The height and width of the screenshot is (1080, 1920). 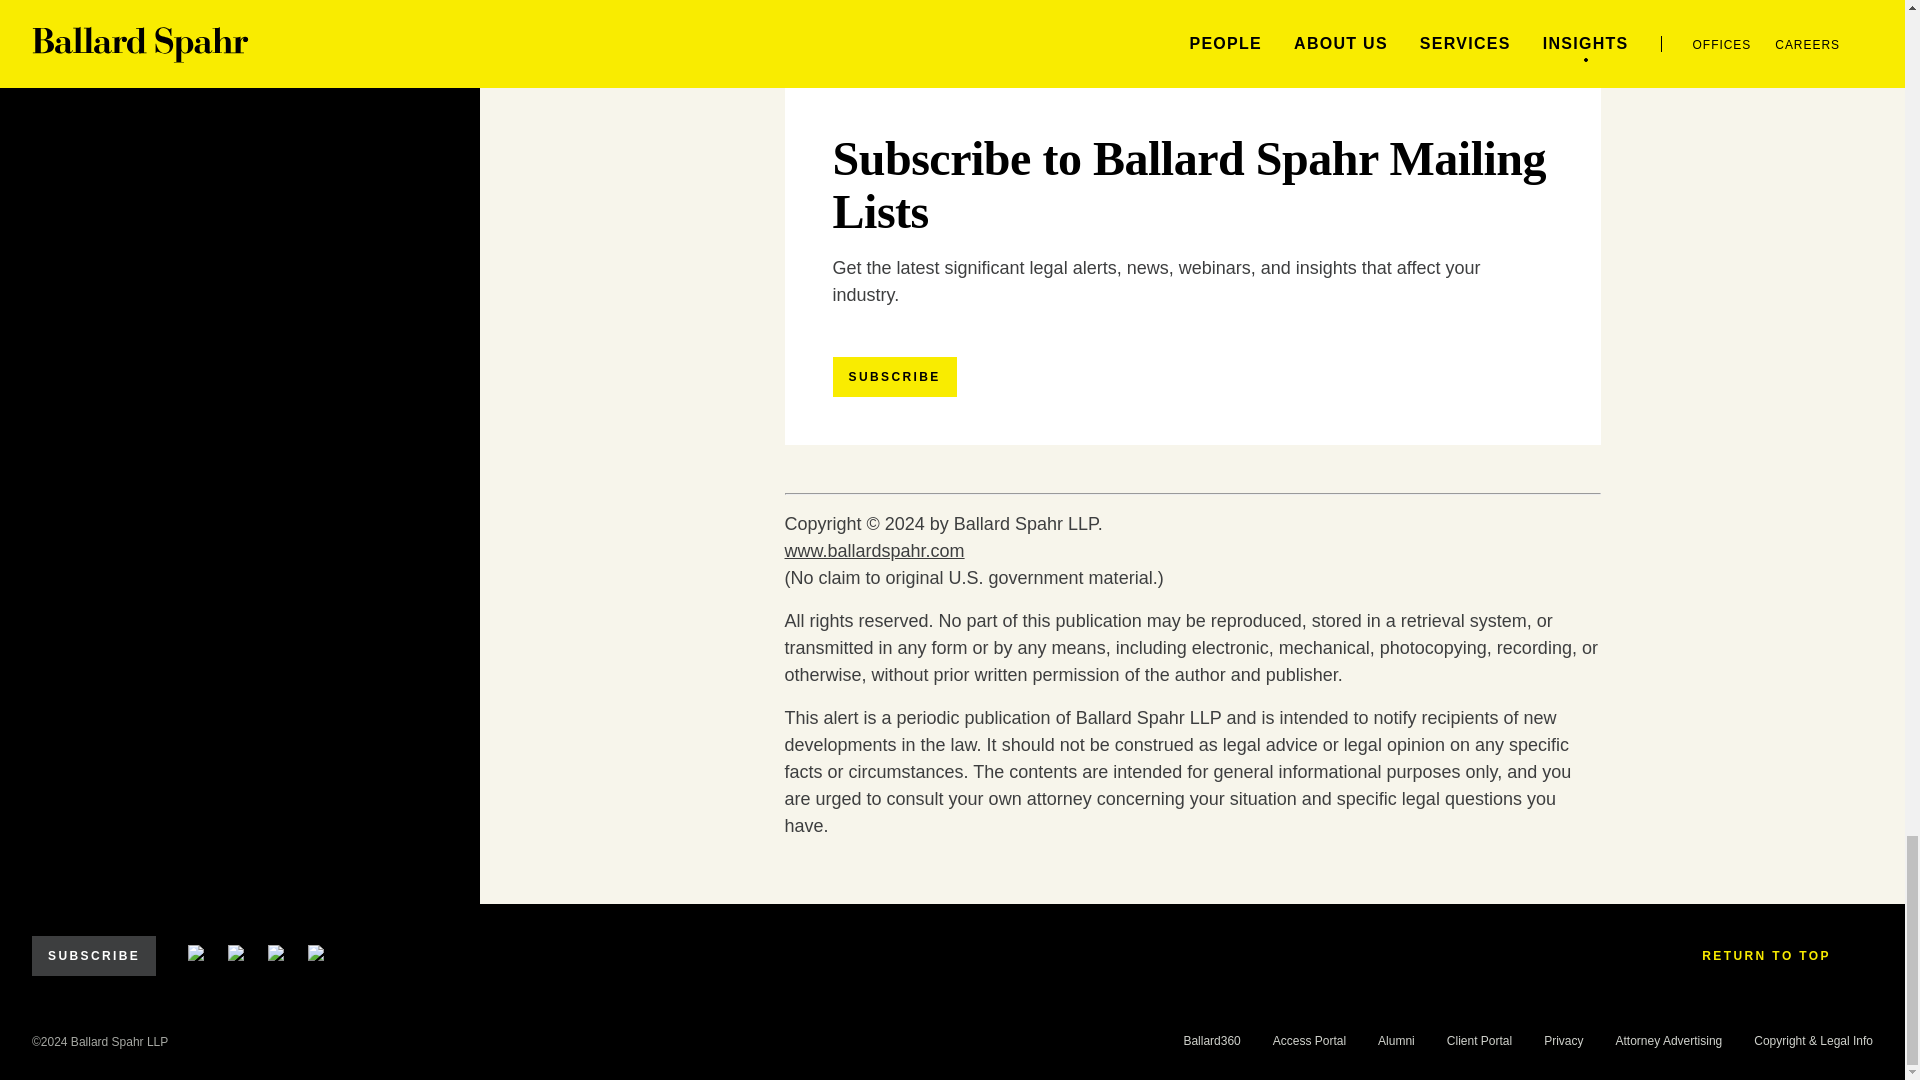 I want to click on Ballard360, so click(x=1211, y=1040).